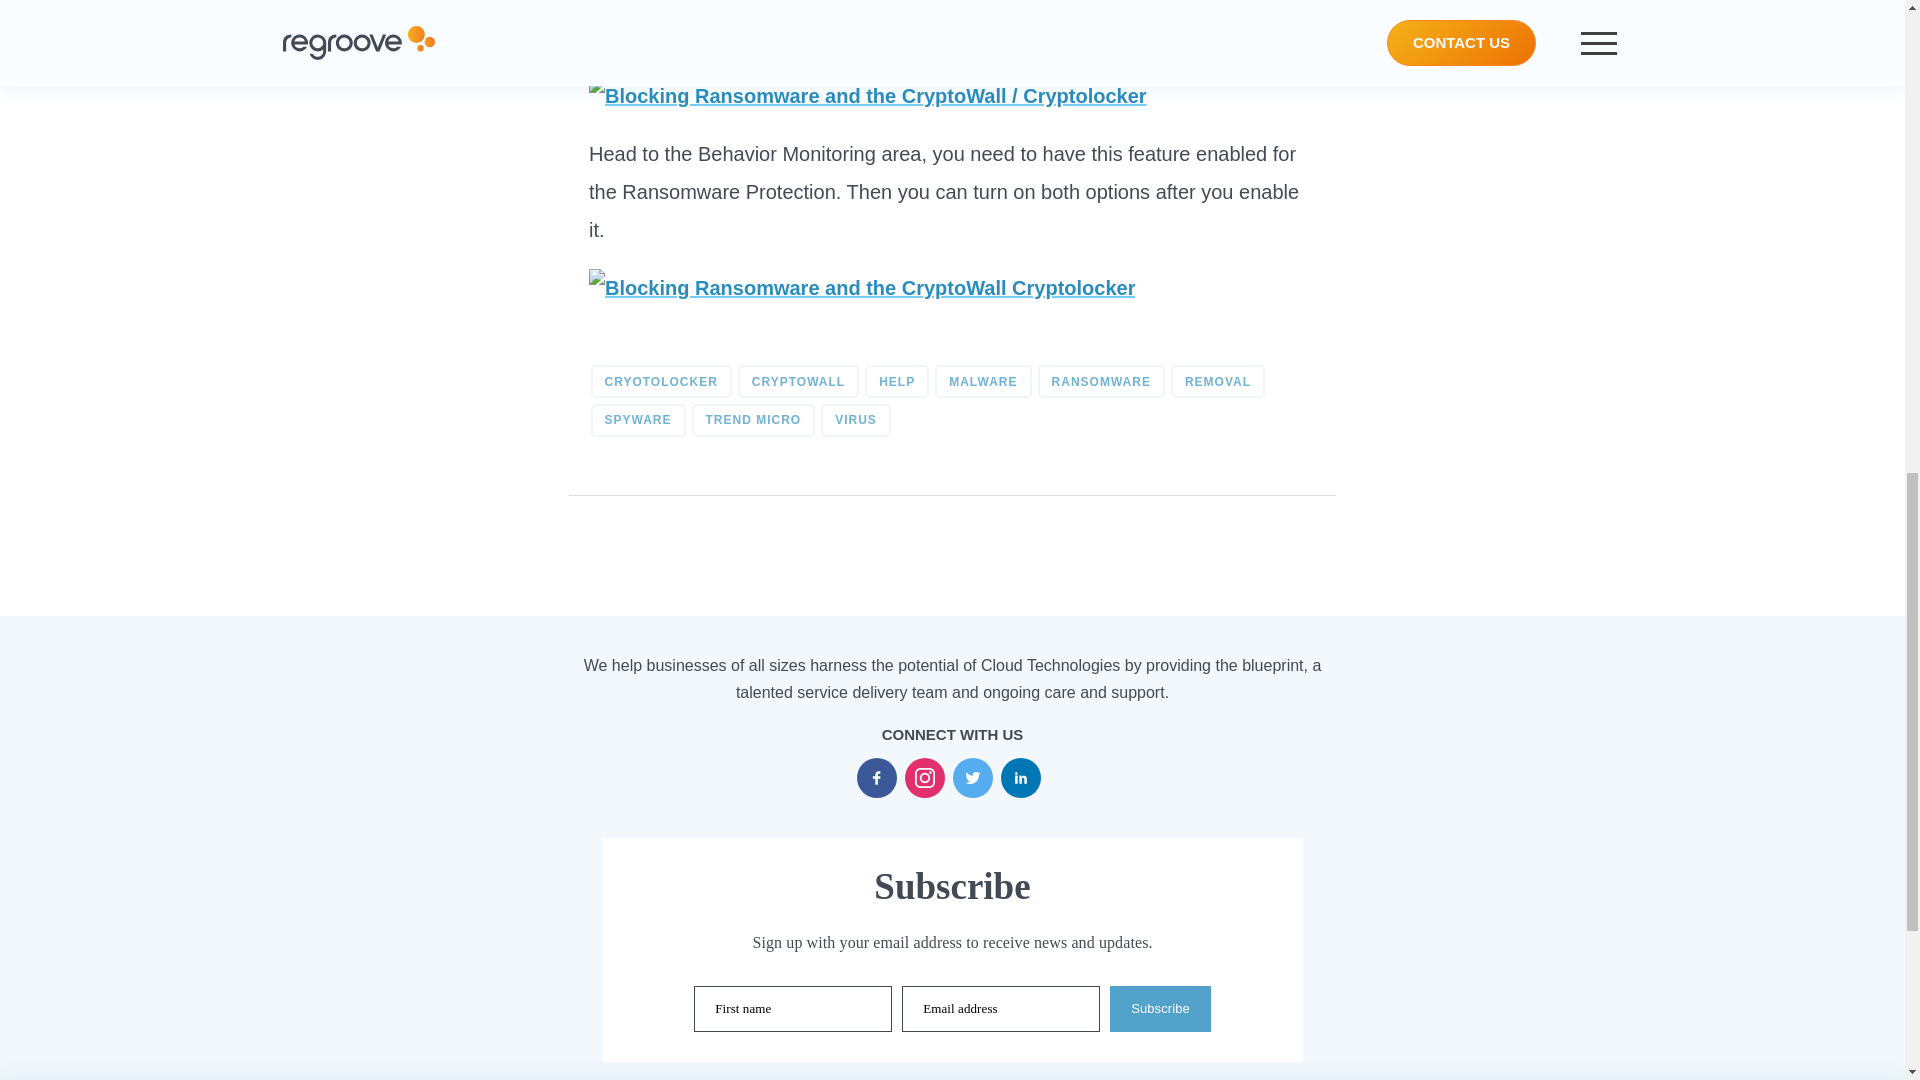  I want to click on SPYWARE, so click(637, 420).